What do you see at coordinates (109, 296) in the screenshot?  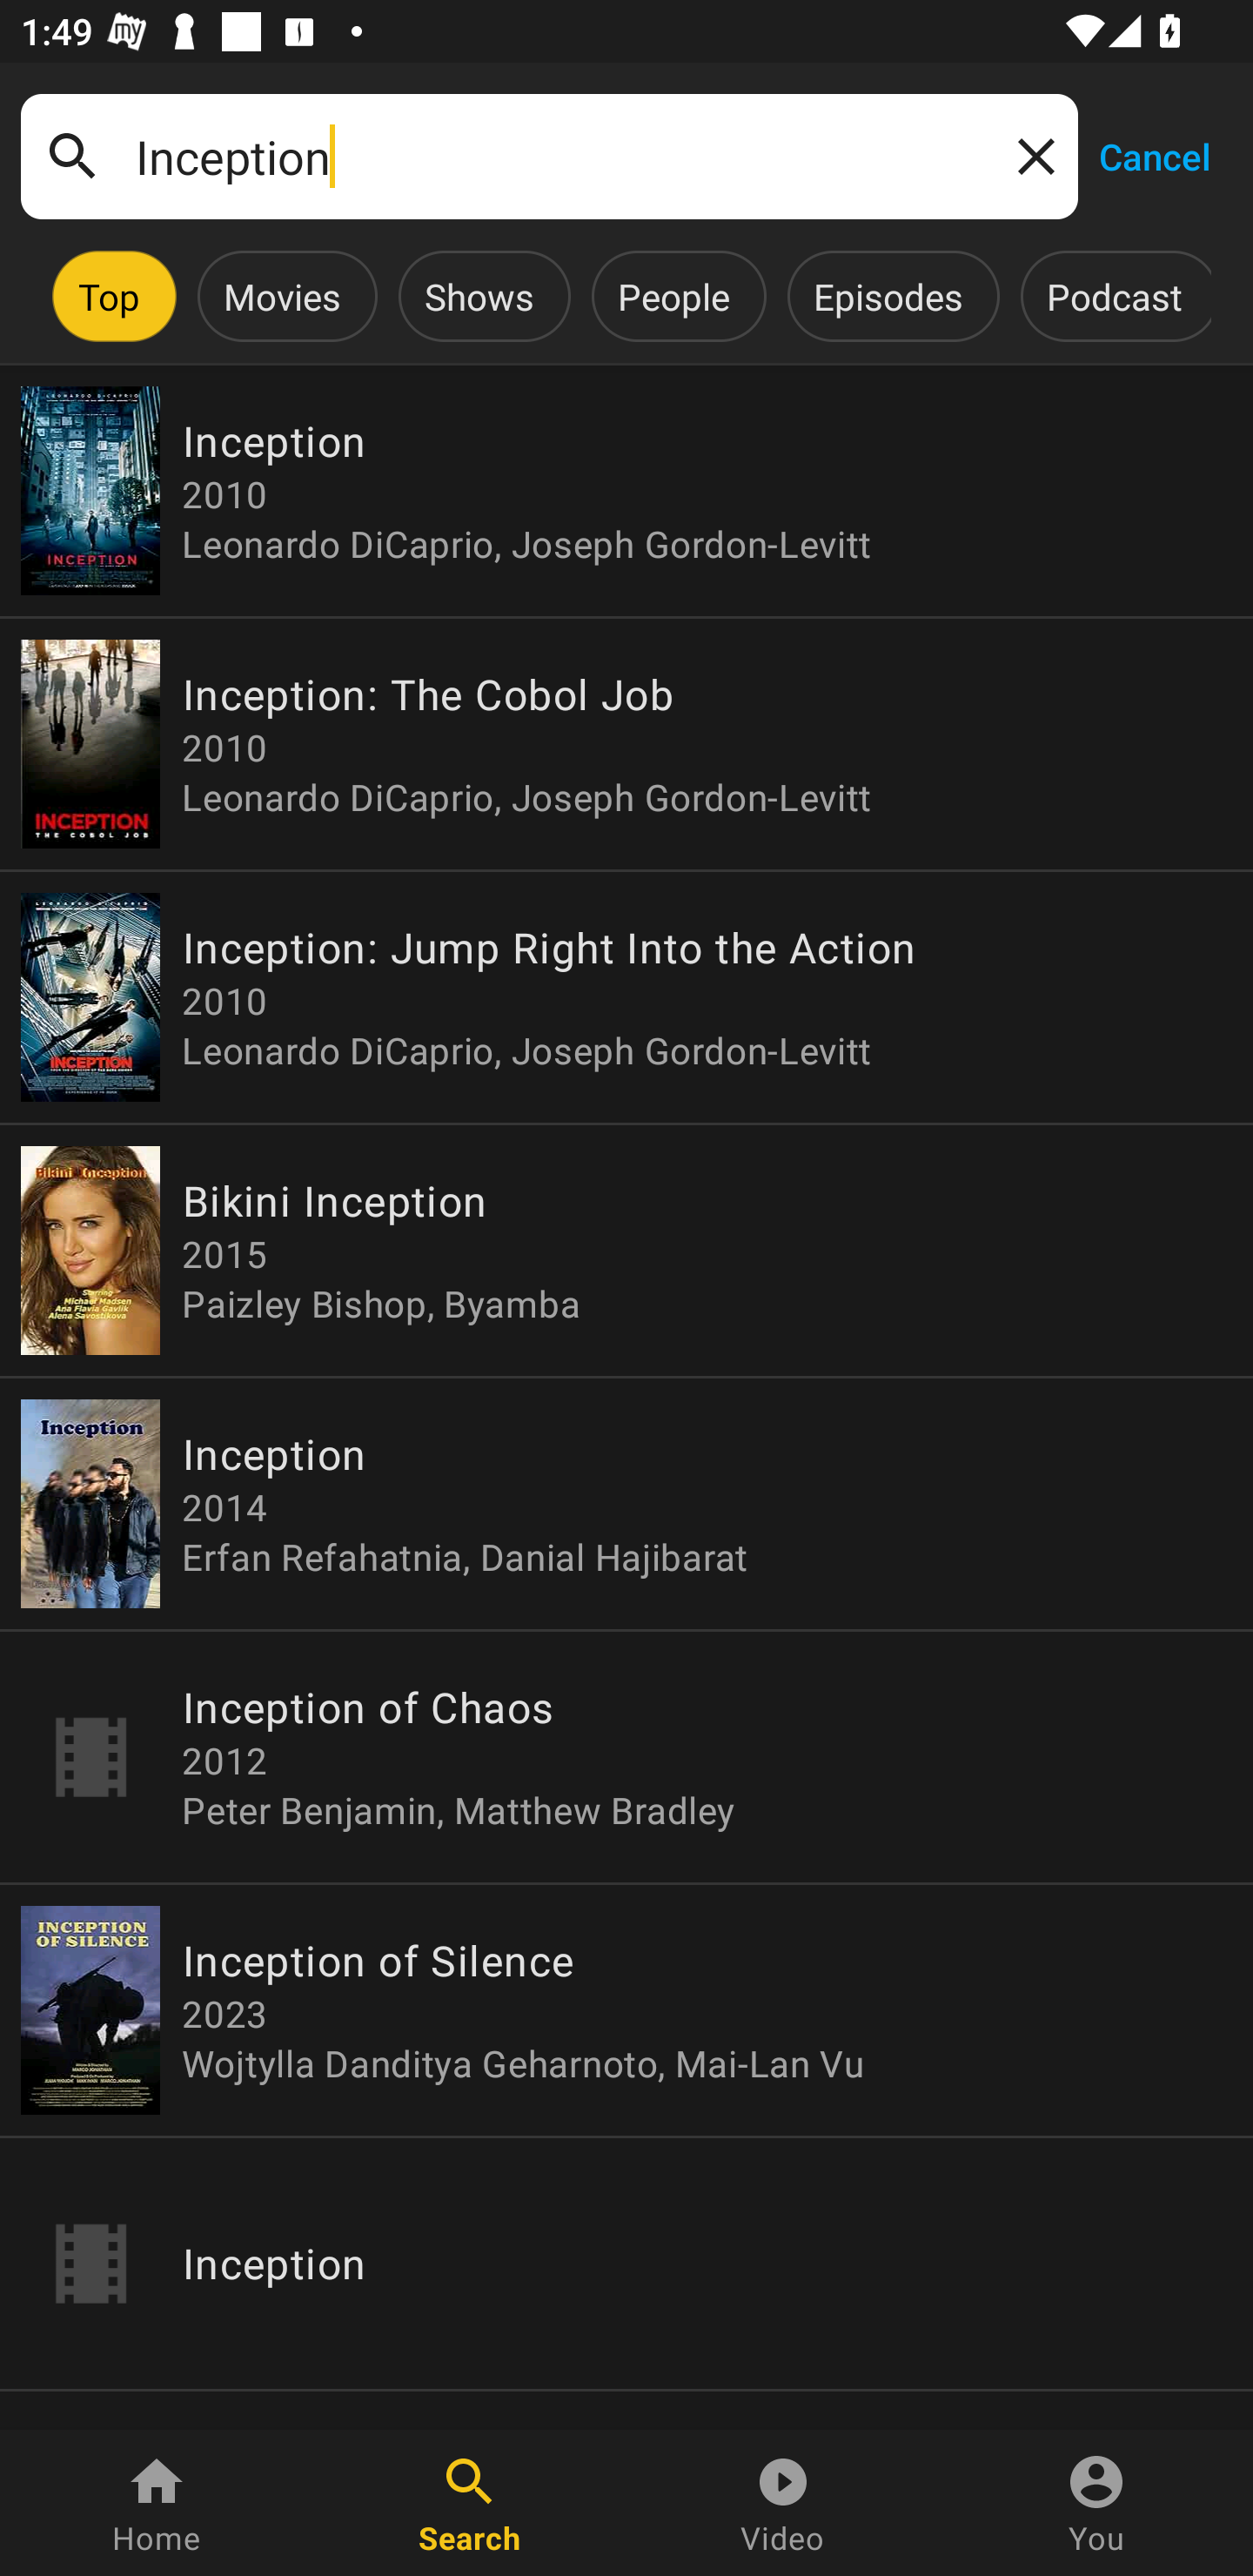 I see `Top` at bounding box center [109, 296].